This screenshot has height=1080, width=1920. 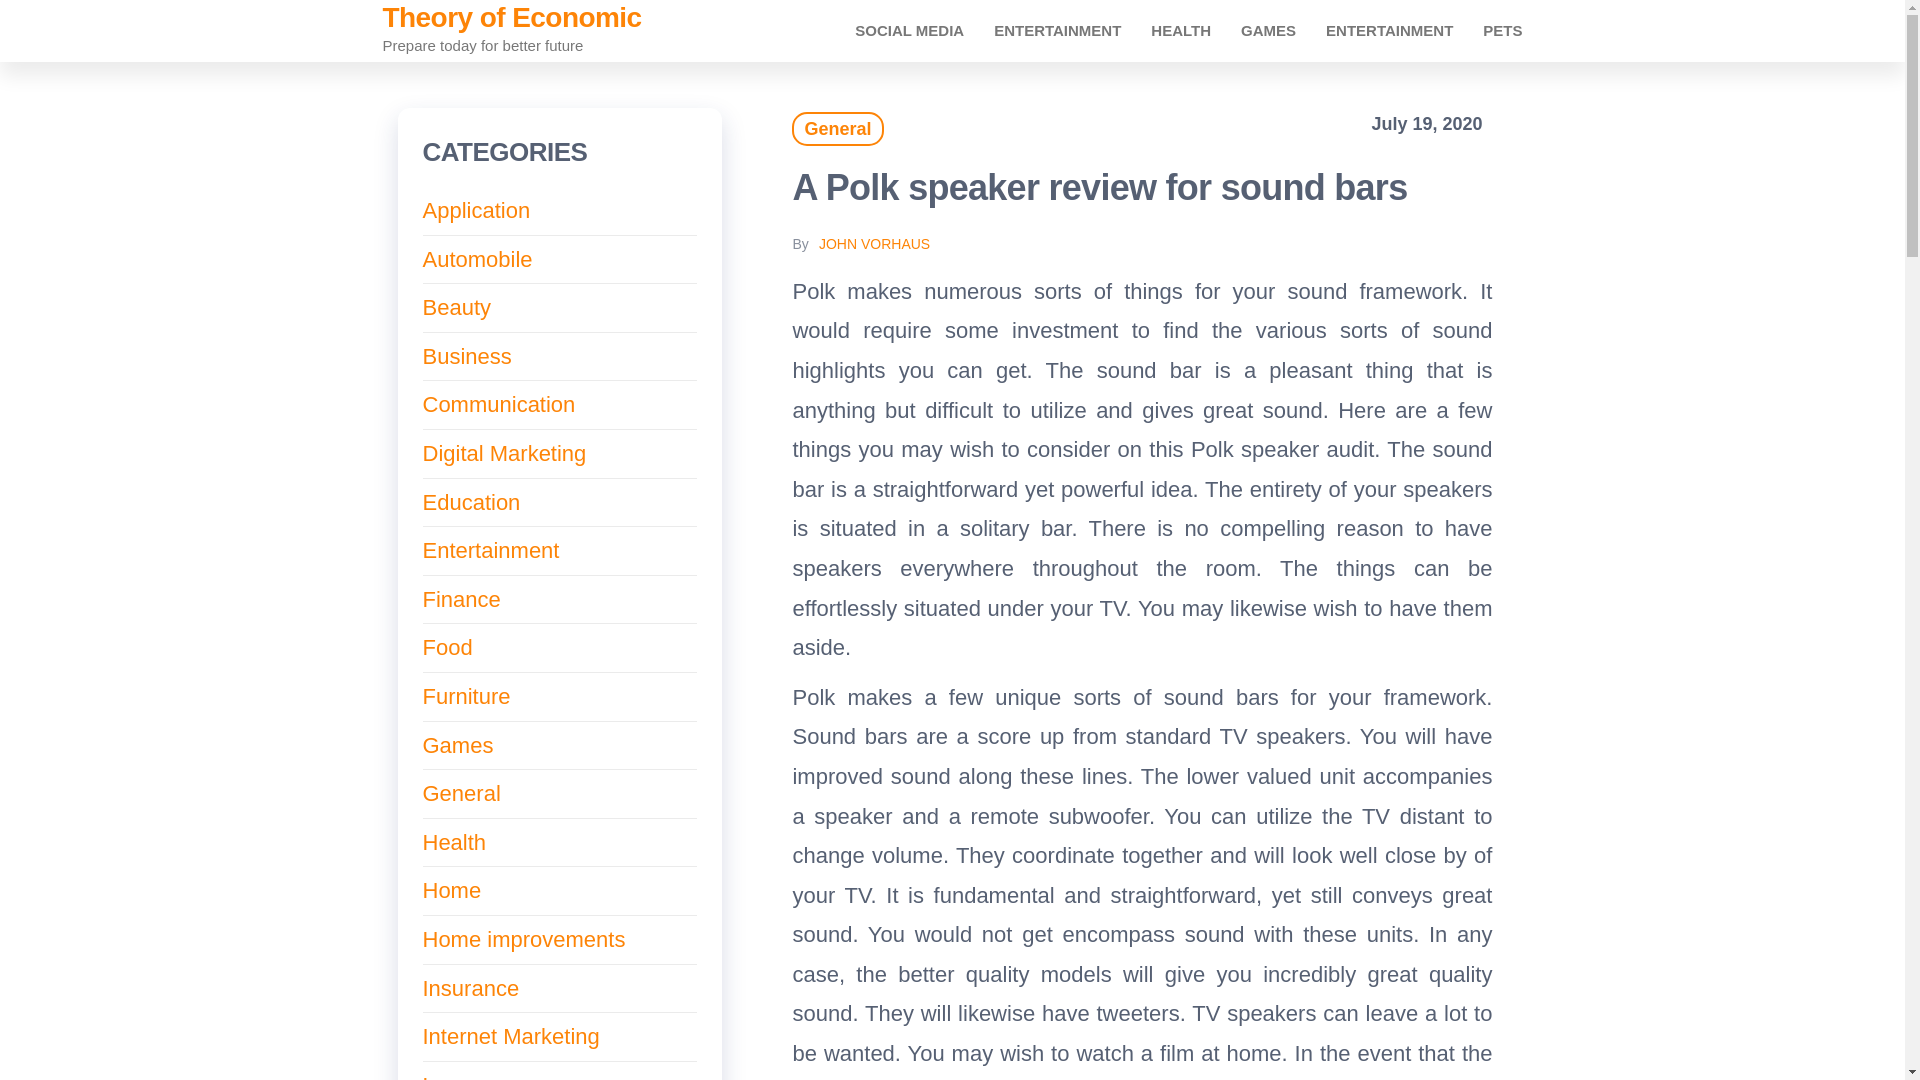 What do you see at coordinates (1268, 30) in the screenshot?
I see `GAMES` at bounding box center [1268, 30].